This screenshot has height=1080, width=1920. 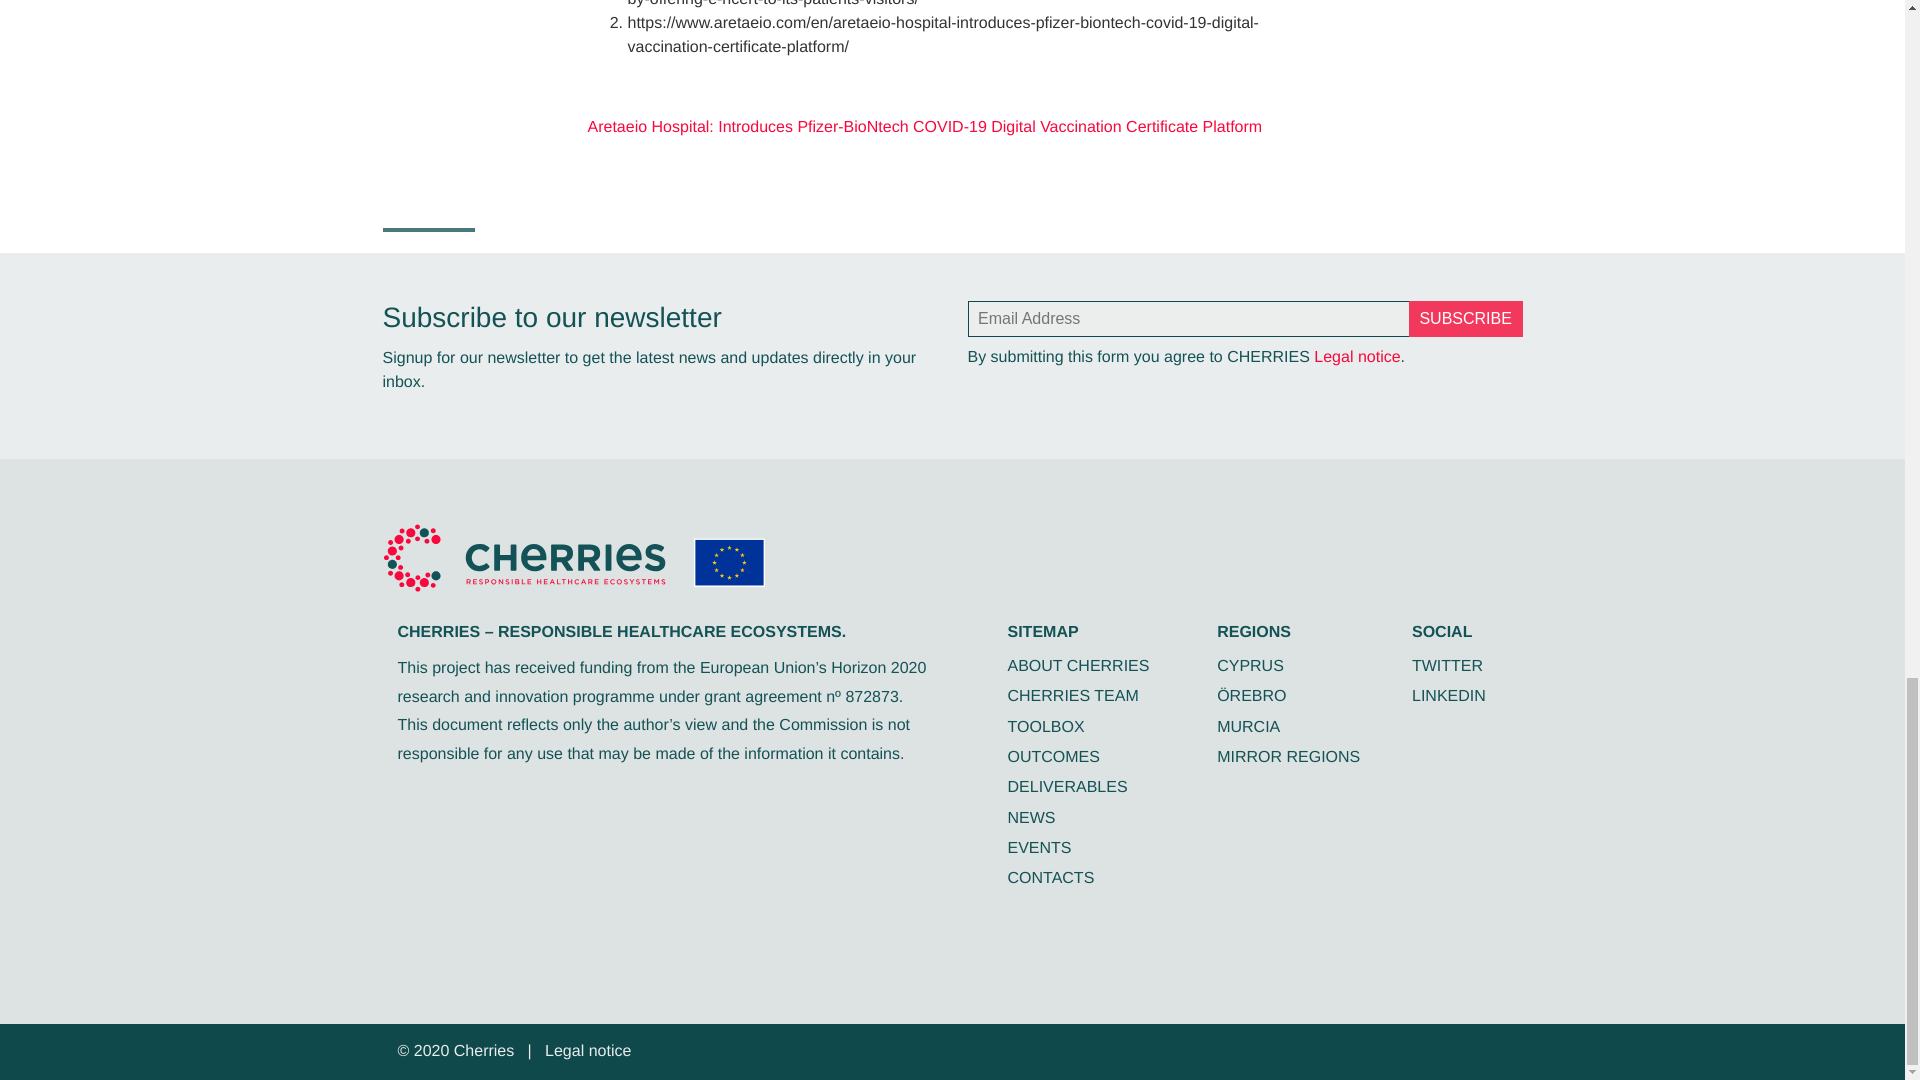 I want to click on MURCIA, so click(x=1248, y=727).